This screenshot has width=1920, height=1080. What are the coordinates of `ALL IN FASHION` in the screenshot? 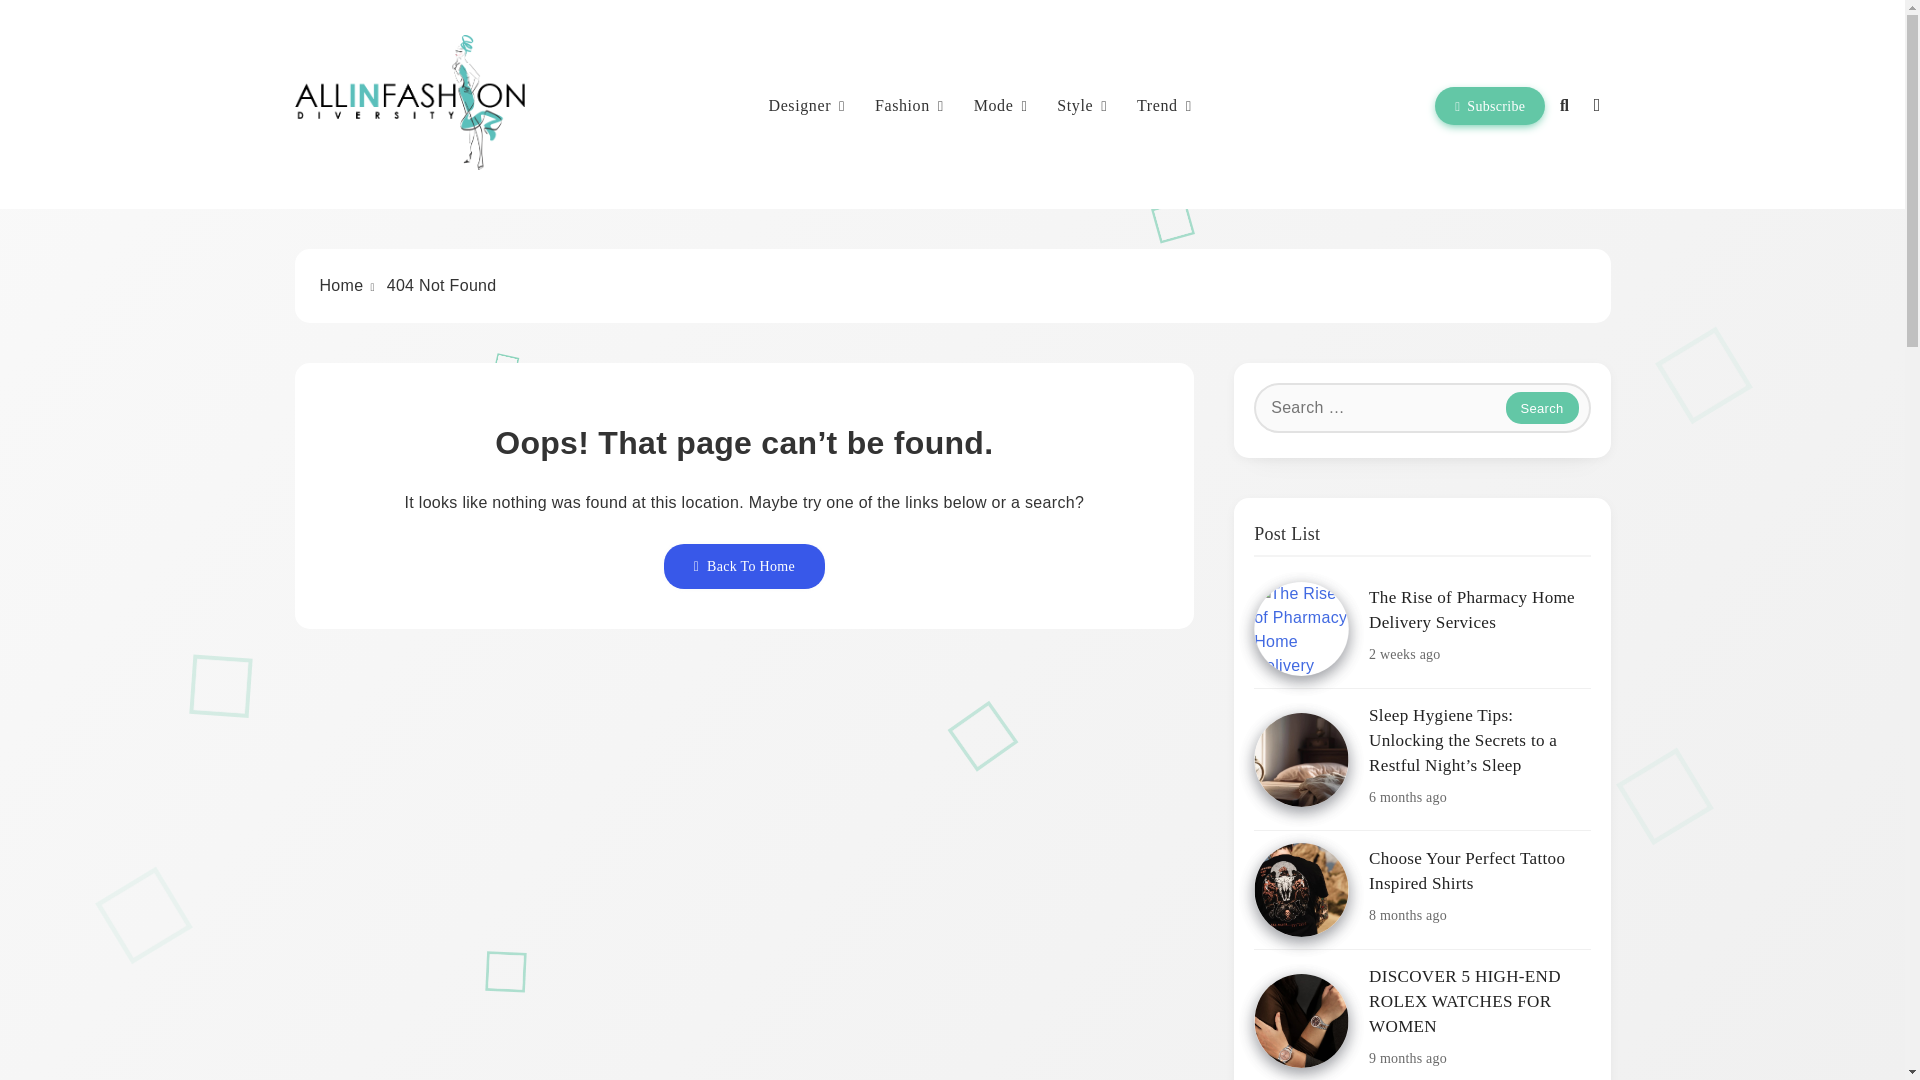 It's located at (452, 199).